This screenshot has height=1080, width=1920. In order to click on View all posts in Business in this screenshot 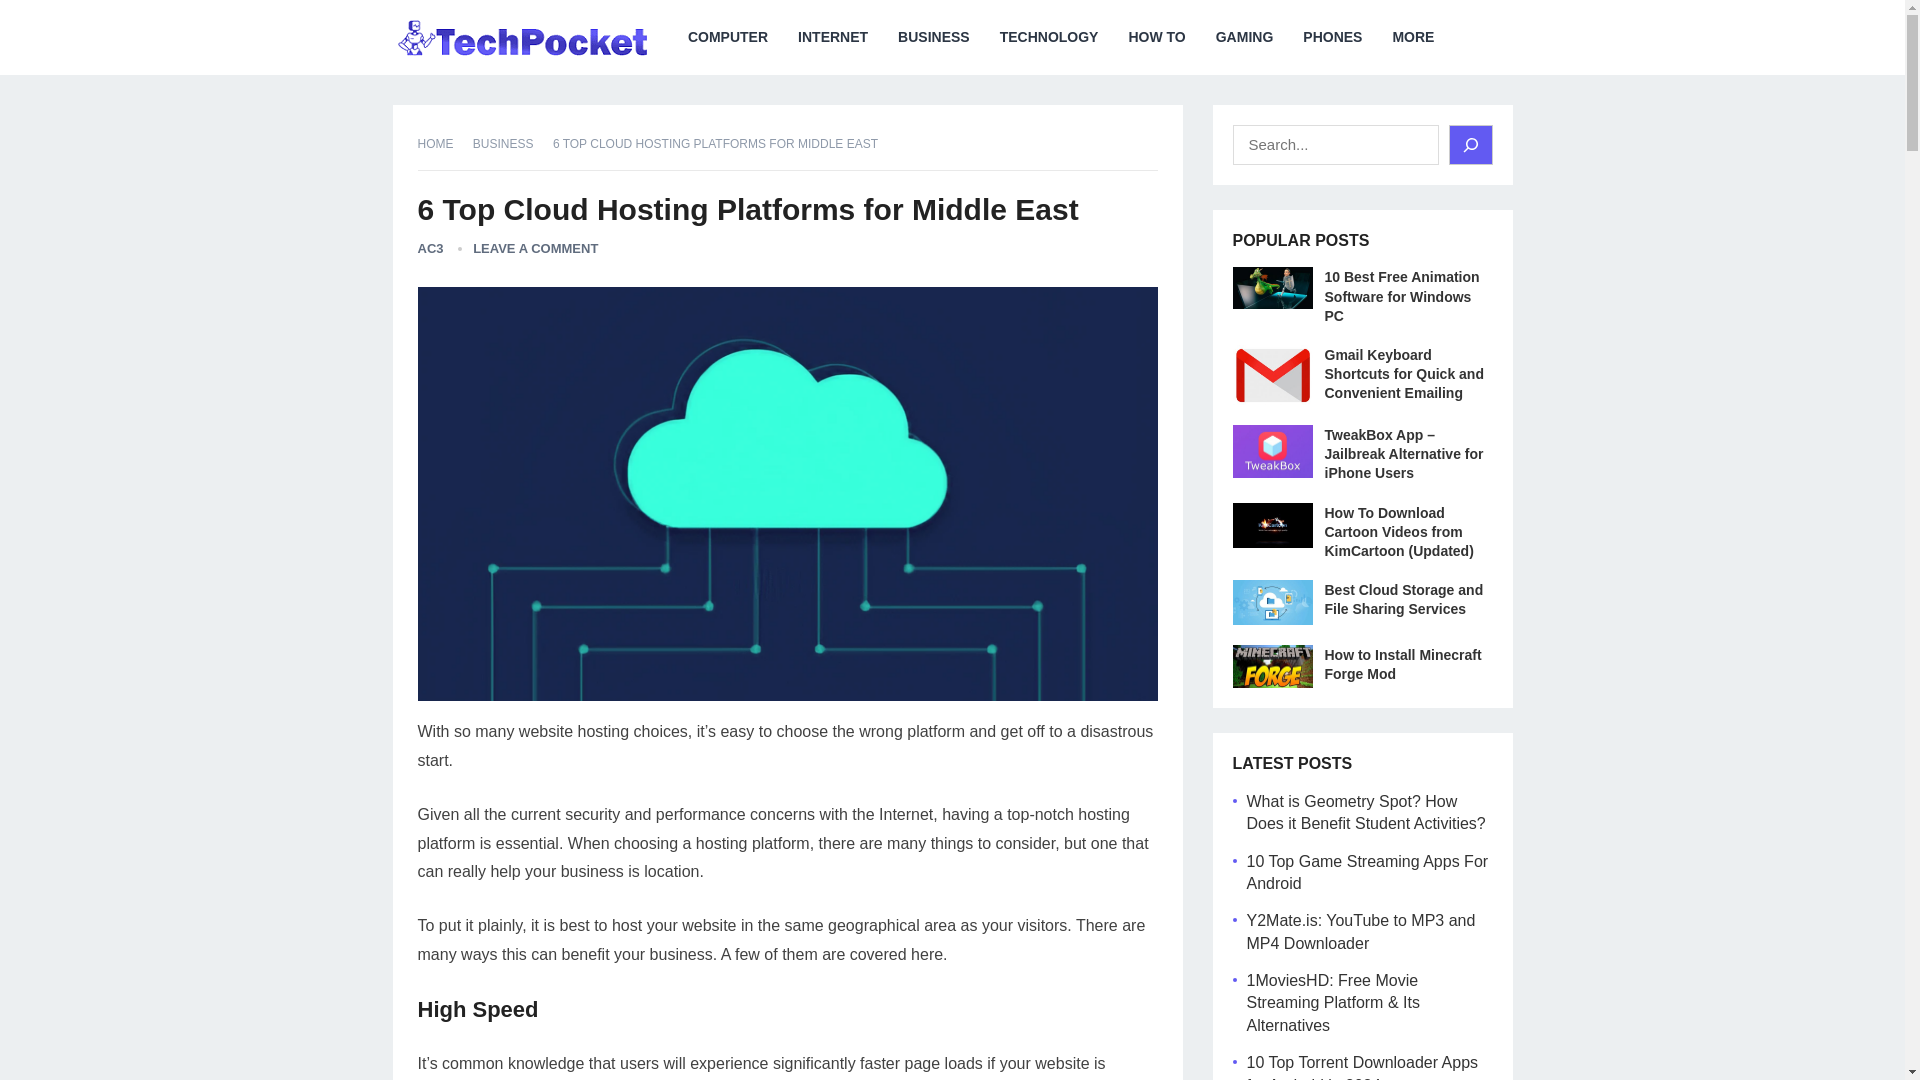, I will do `click(510, 144)`.